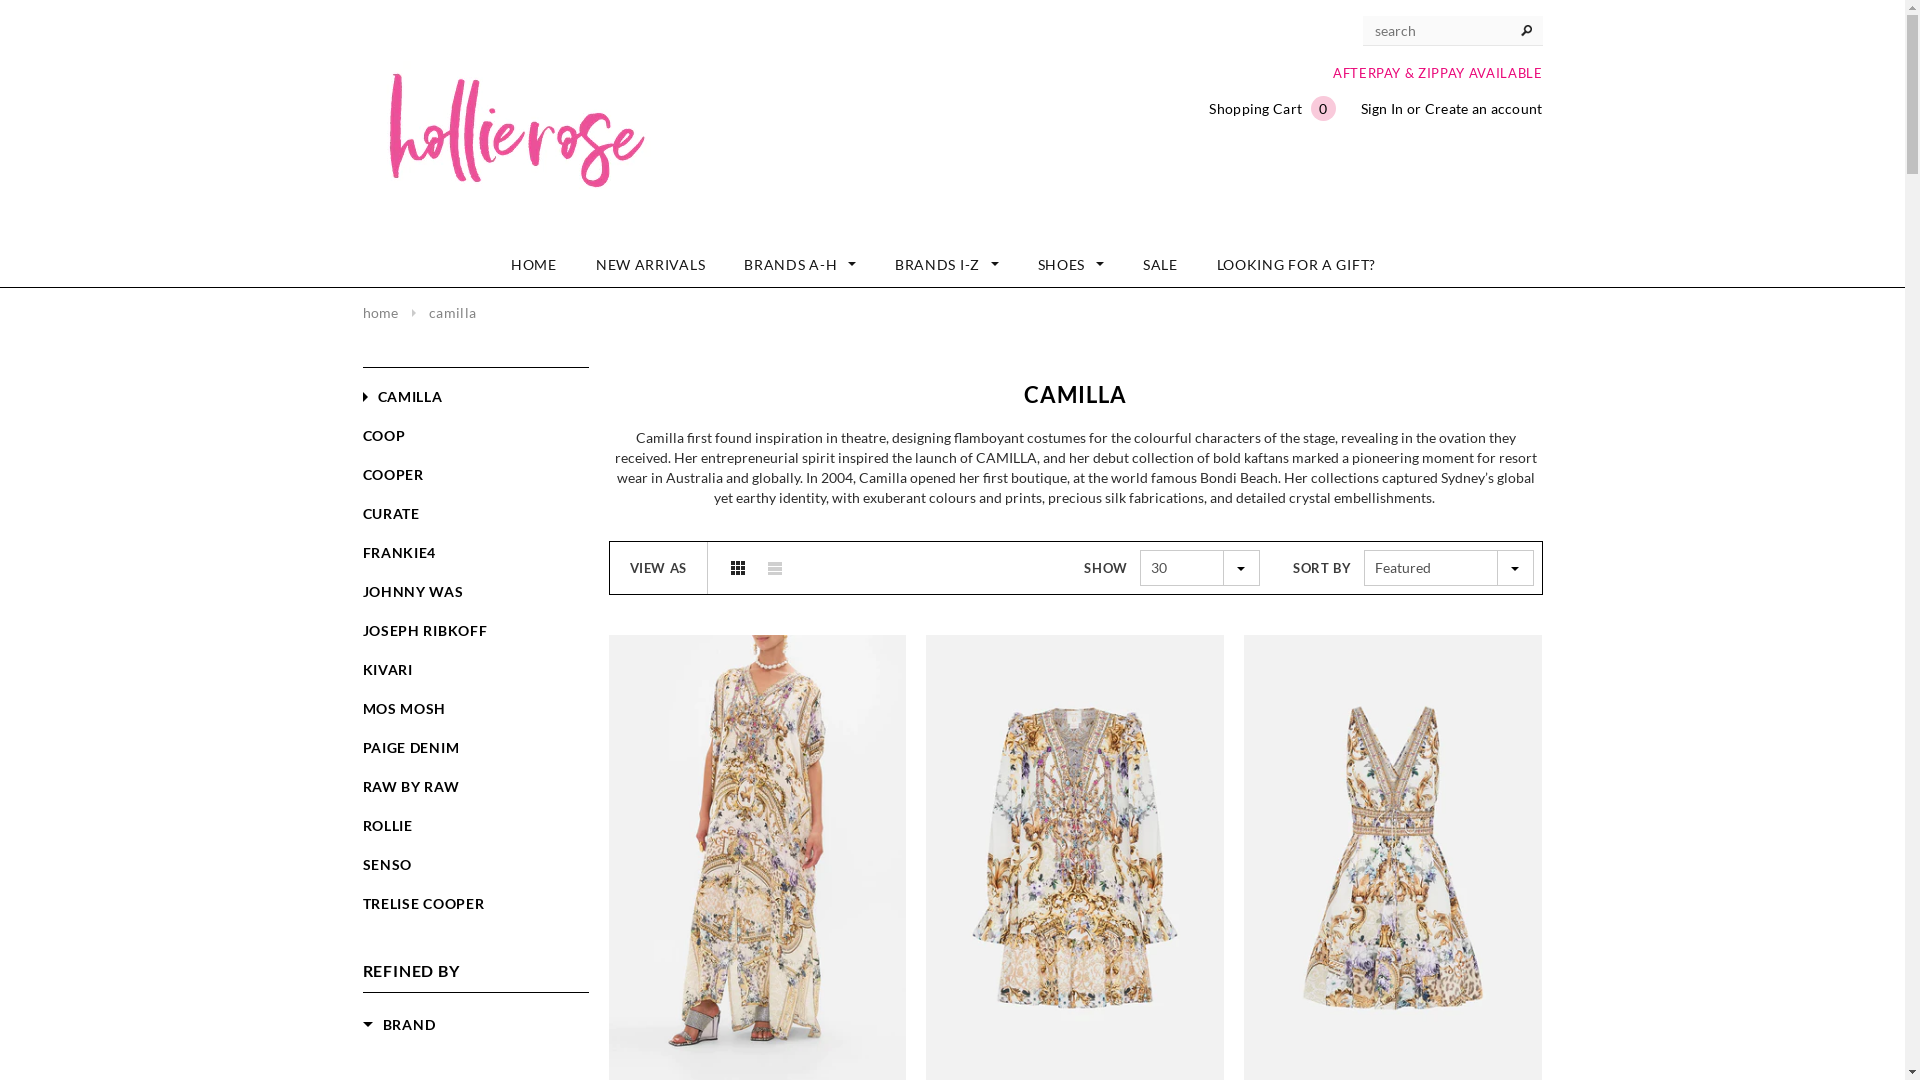 This screenshot has width=1920, height=1080. Describe the element at coordinates (1076, 960) in the screenshot. I see `Select options` at that location.